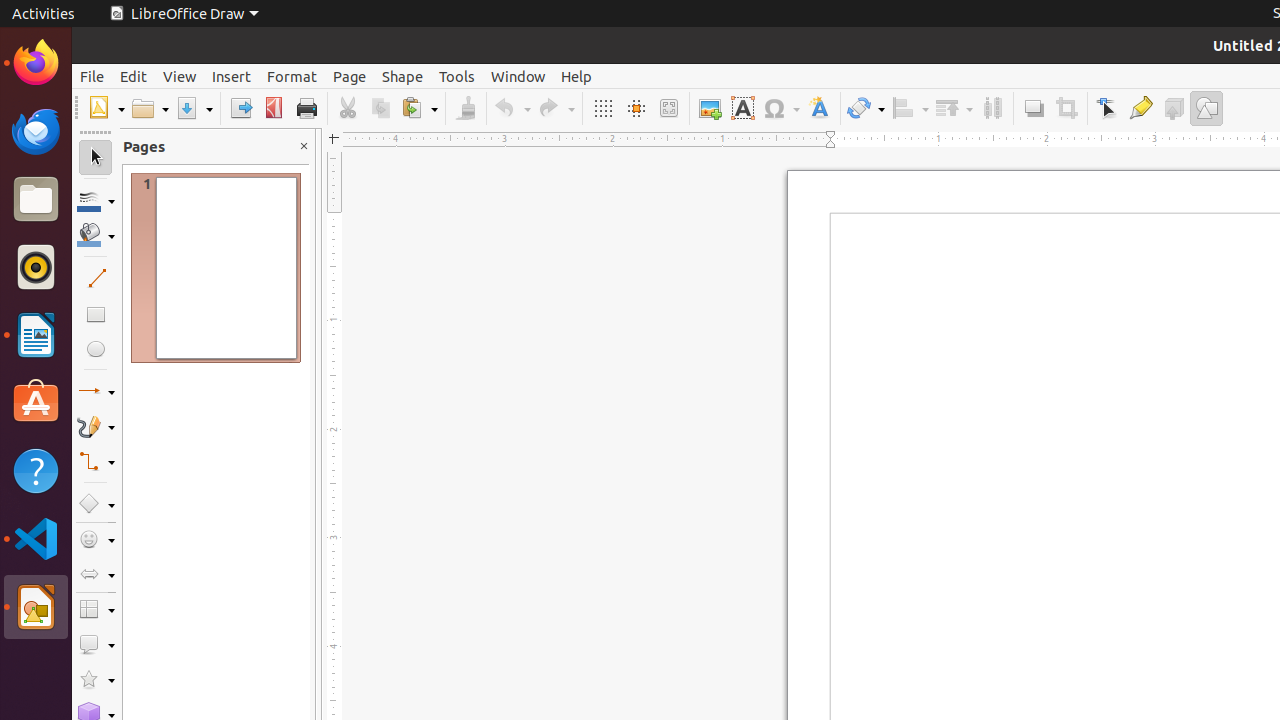 This screenshot has width=1280, height=720. Describe the element at coordinates (96, 504) in the screenshot. I see `Basic Shapes` at that location.